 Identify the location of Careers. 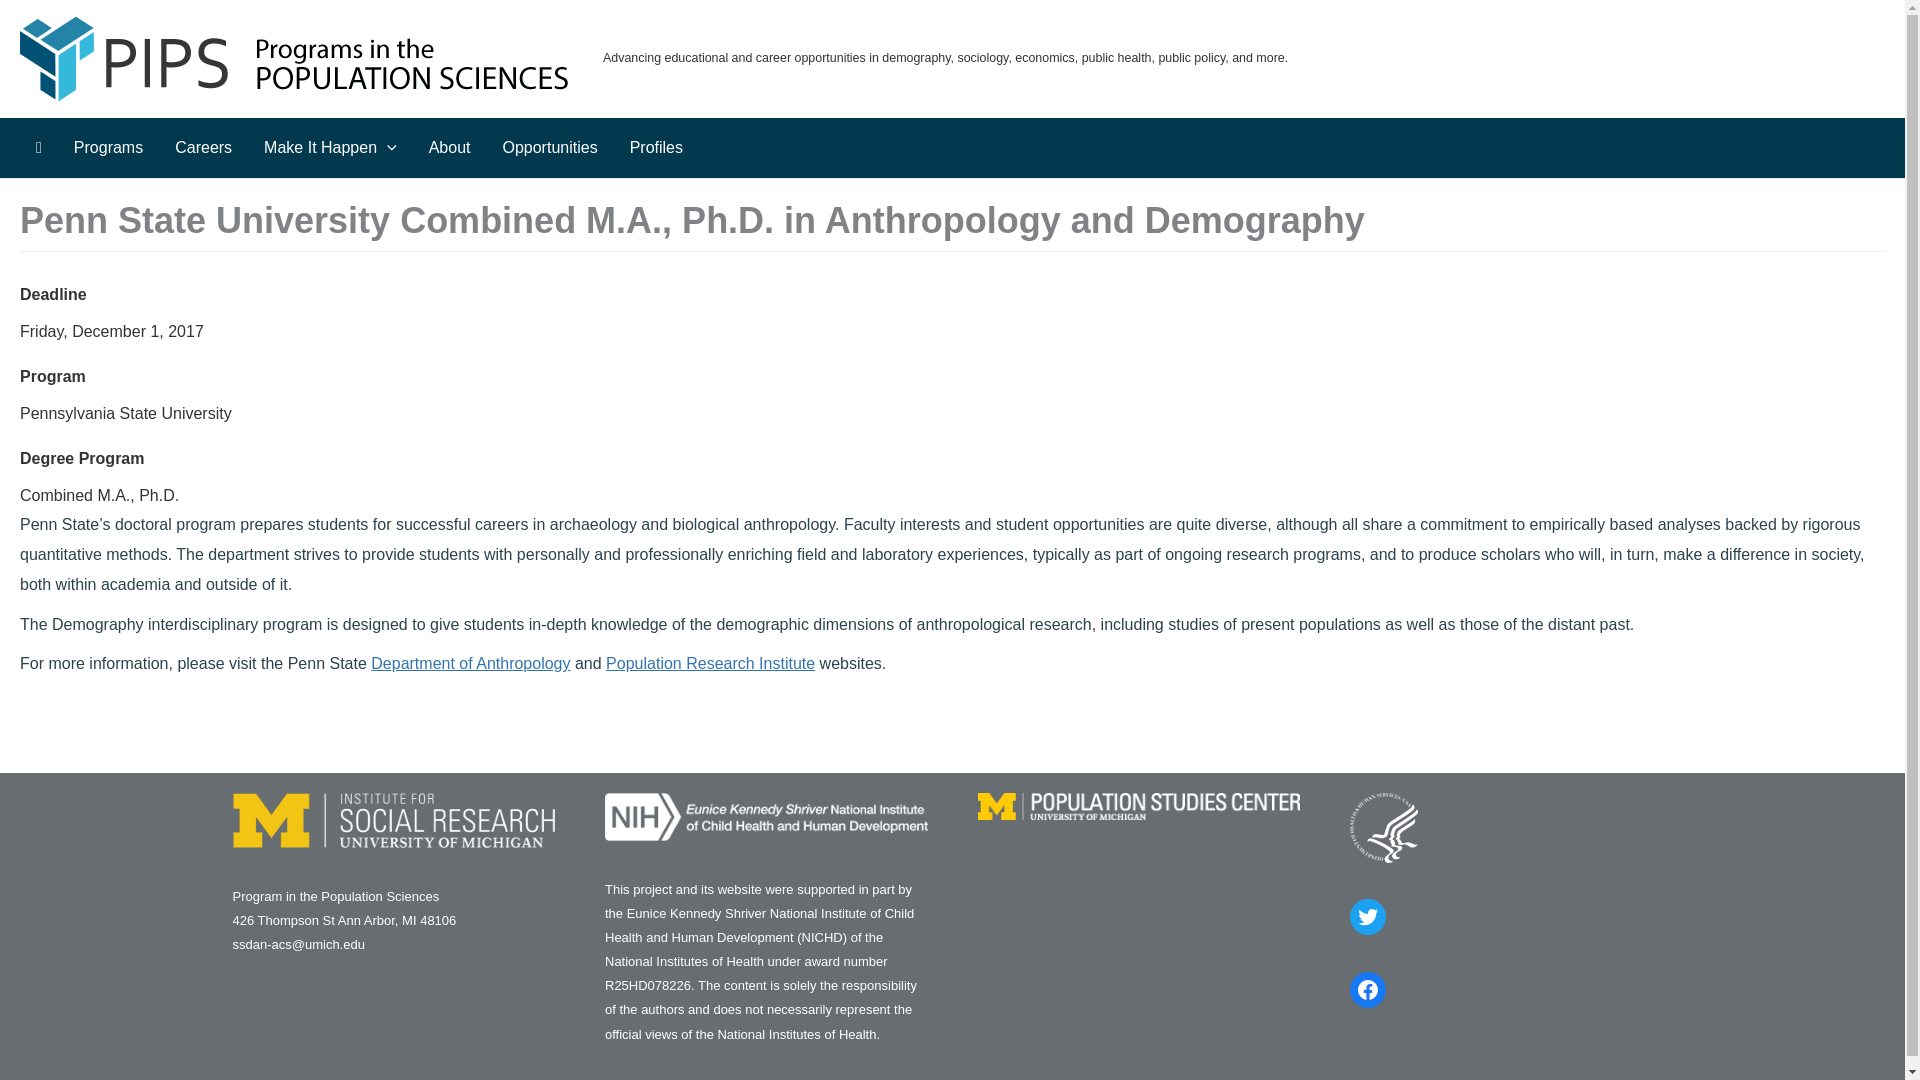
(203, 148).